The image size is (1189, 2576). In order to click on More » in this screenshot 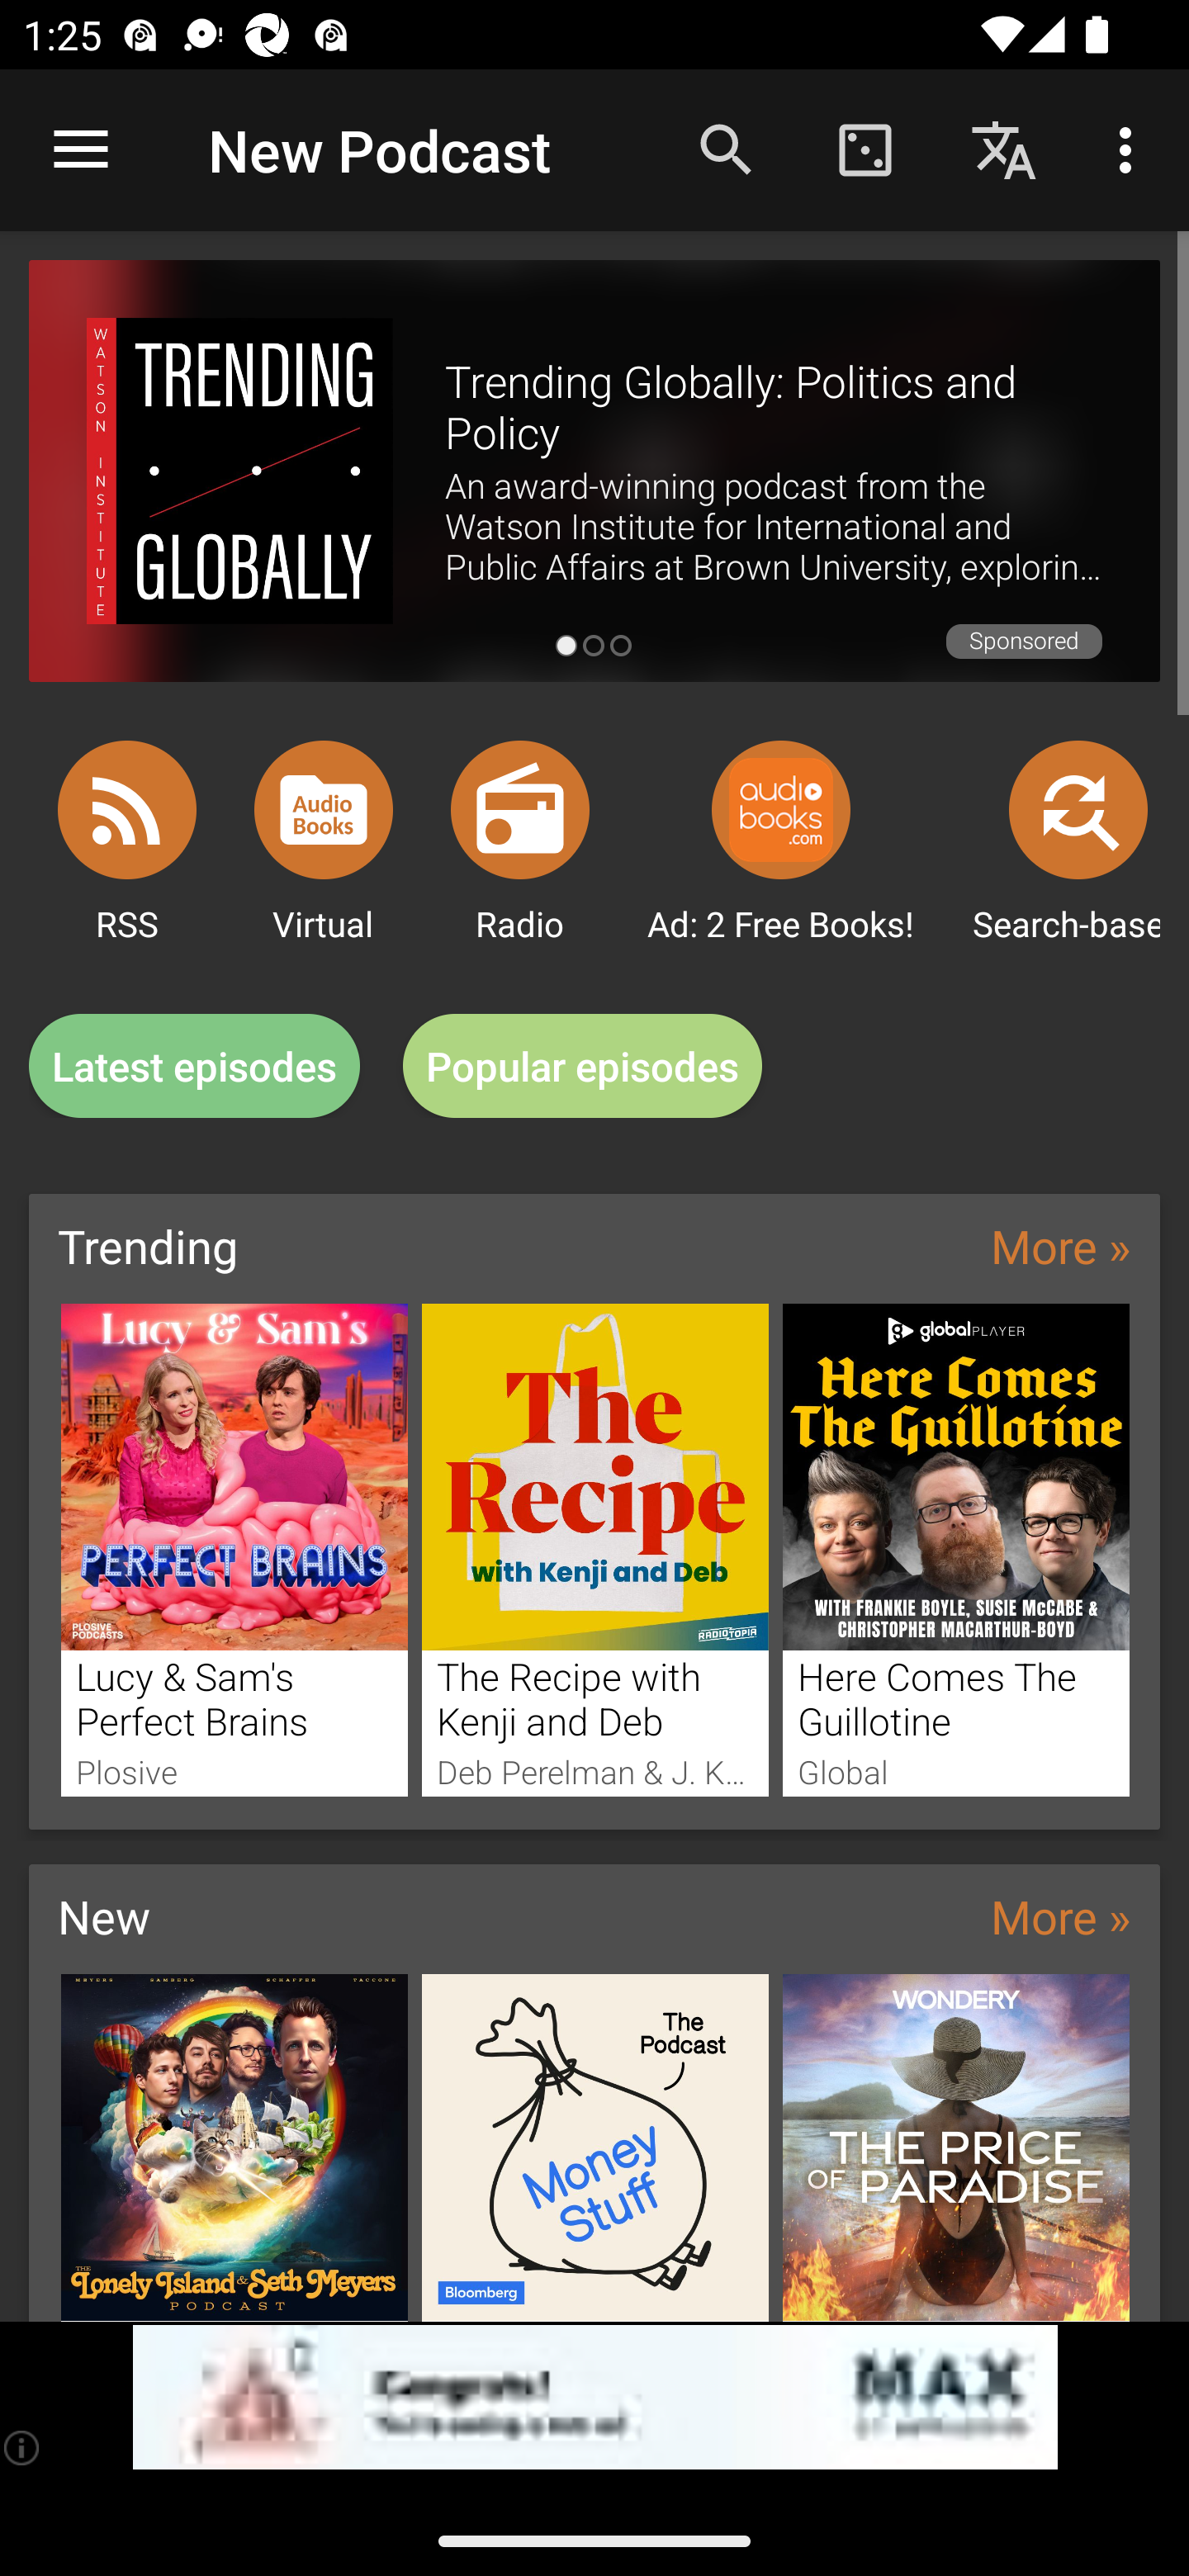, I will do `click(1060, 1915)`.